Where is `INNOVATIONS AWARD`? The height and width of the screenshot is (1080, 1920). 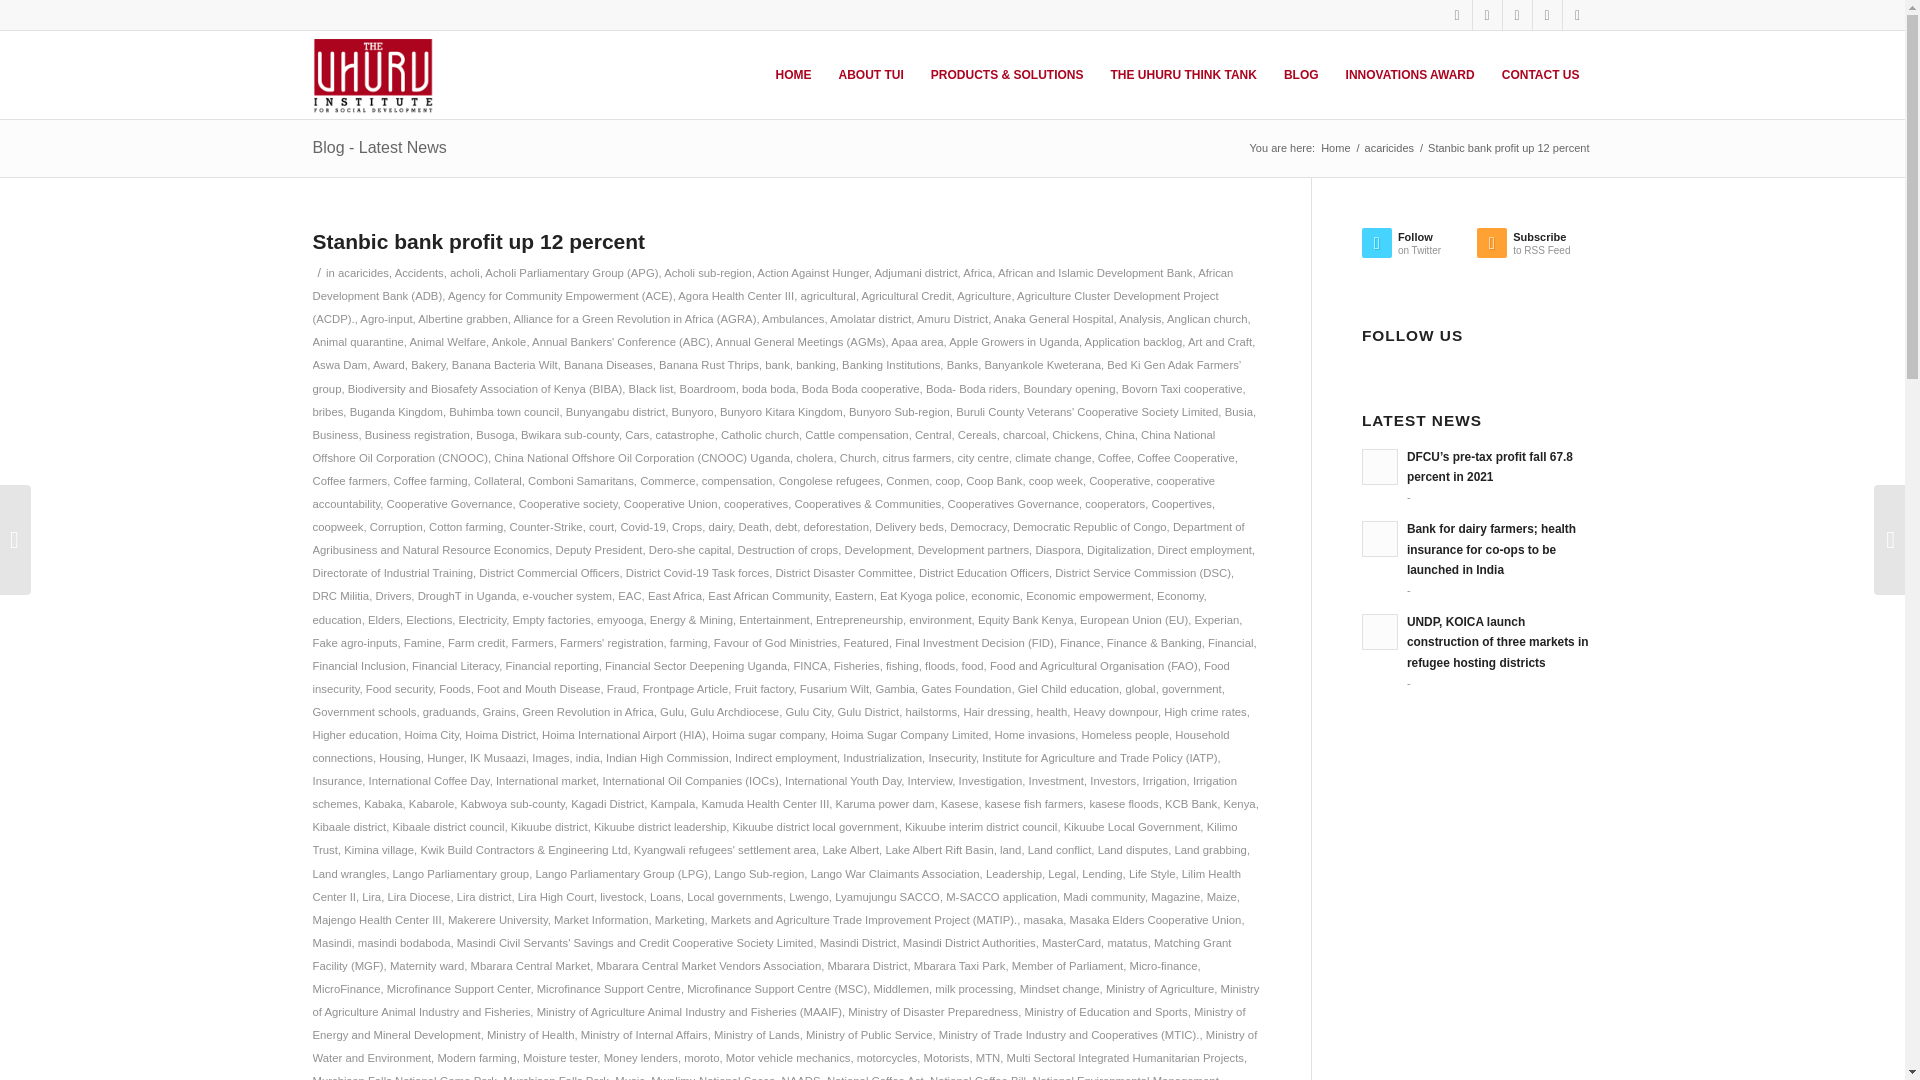 INNOVATIONS AWARD is located at coordinates (1410, 74).